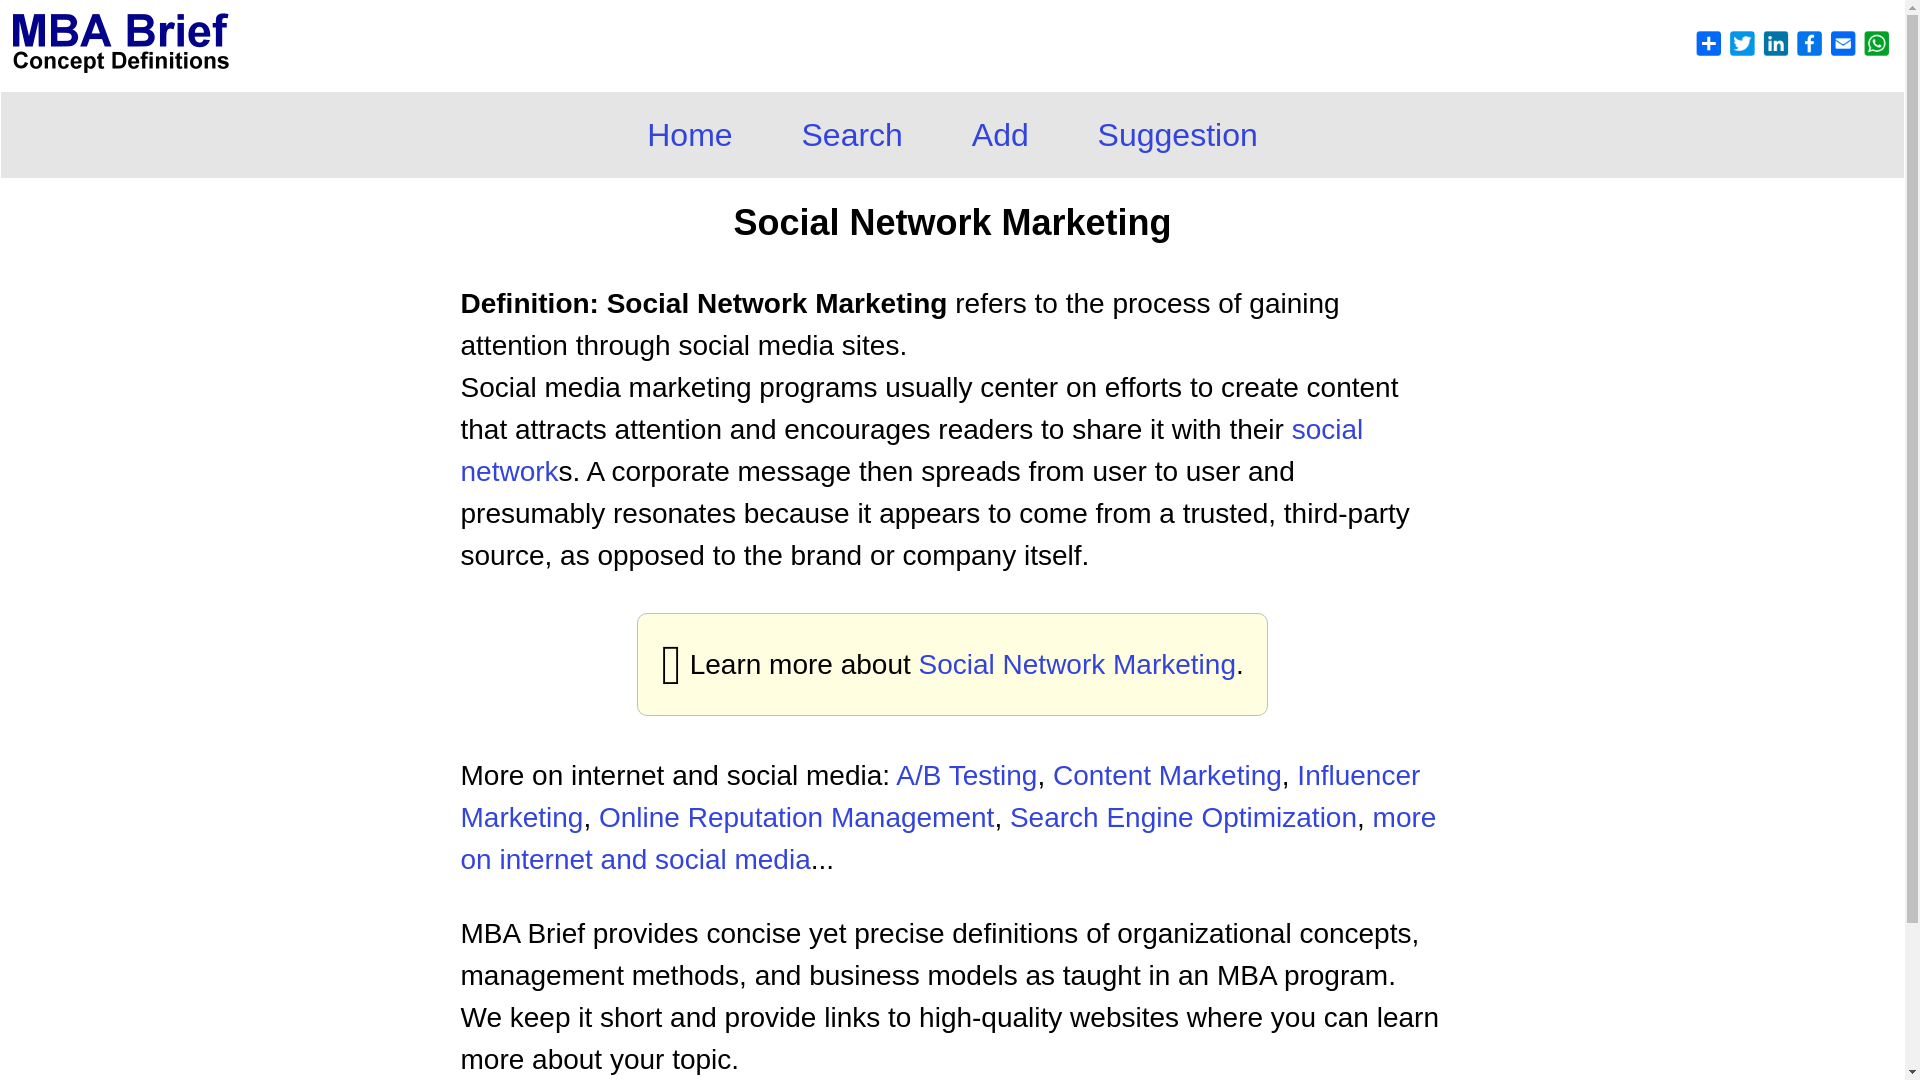 The height and width of the screenshot is (1080, 1920). Describe the element at coordinates (689, 134) in the screenshot. I see `Home` at that location.